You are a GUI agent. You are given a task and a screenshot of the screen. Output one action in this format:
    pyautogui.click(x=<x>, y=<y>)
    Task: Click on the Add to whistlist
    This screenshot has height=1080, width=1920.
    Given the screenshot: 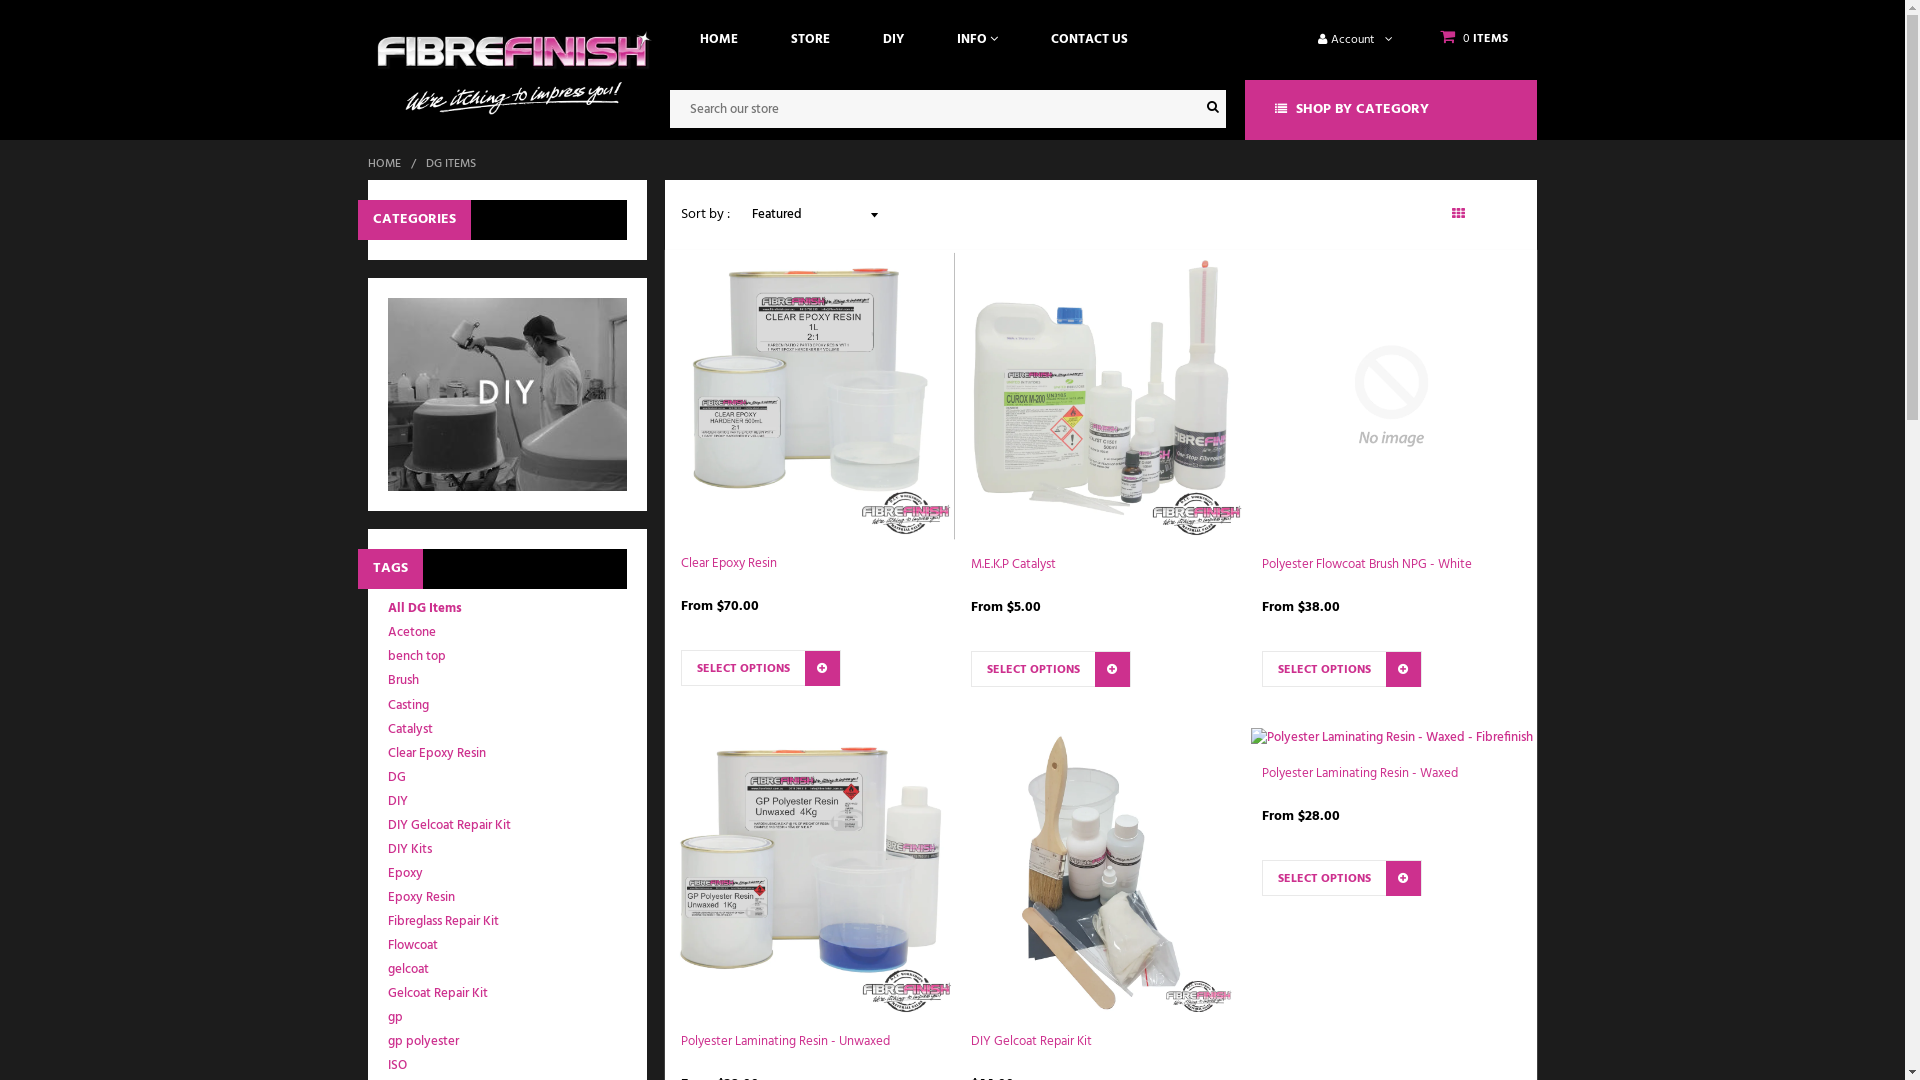 What is the action you would take?
    pyautogui.click(x=1028, y=742)
    